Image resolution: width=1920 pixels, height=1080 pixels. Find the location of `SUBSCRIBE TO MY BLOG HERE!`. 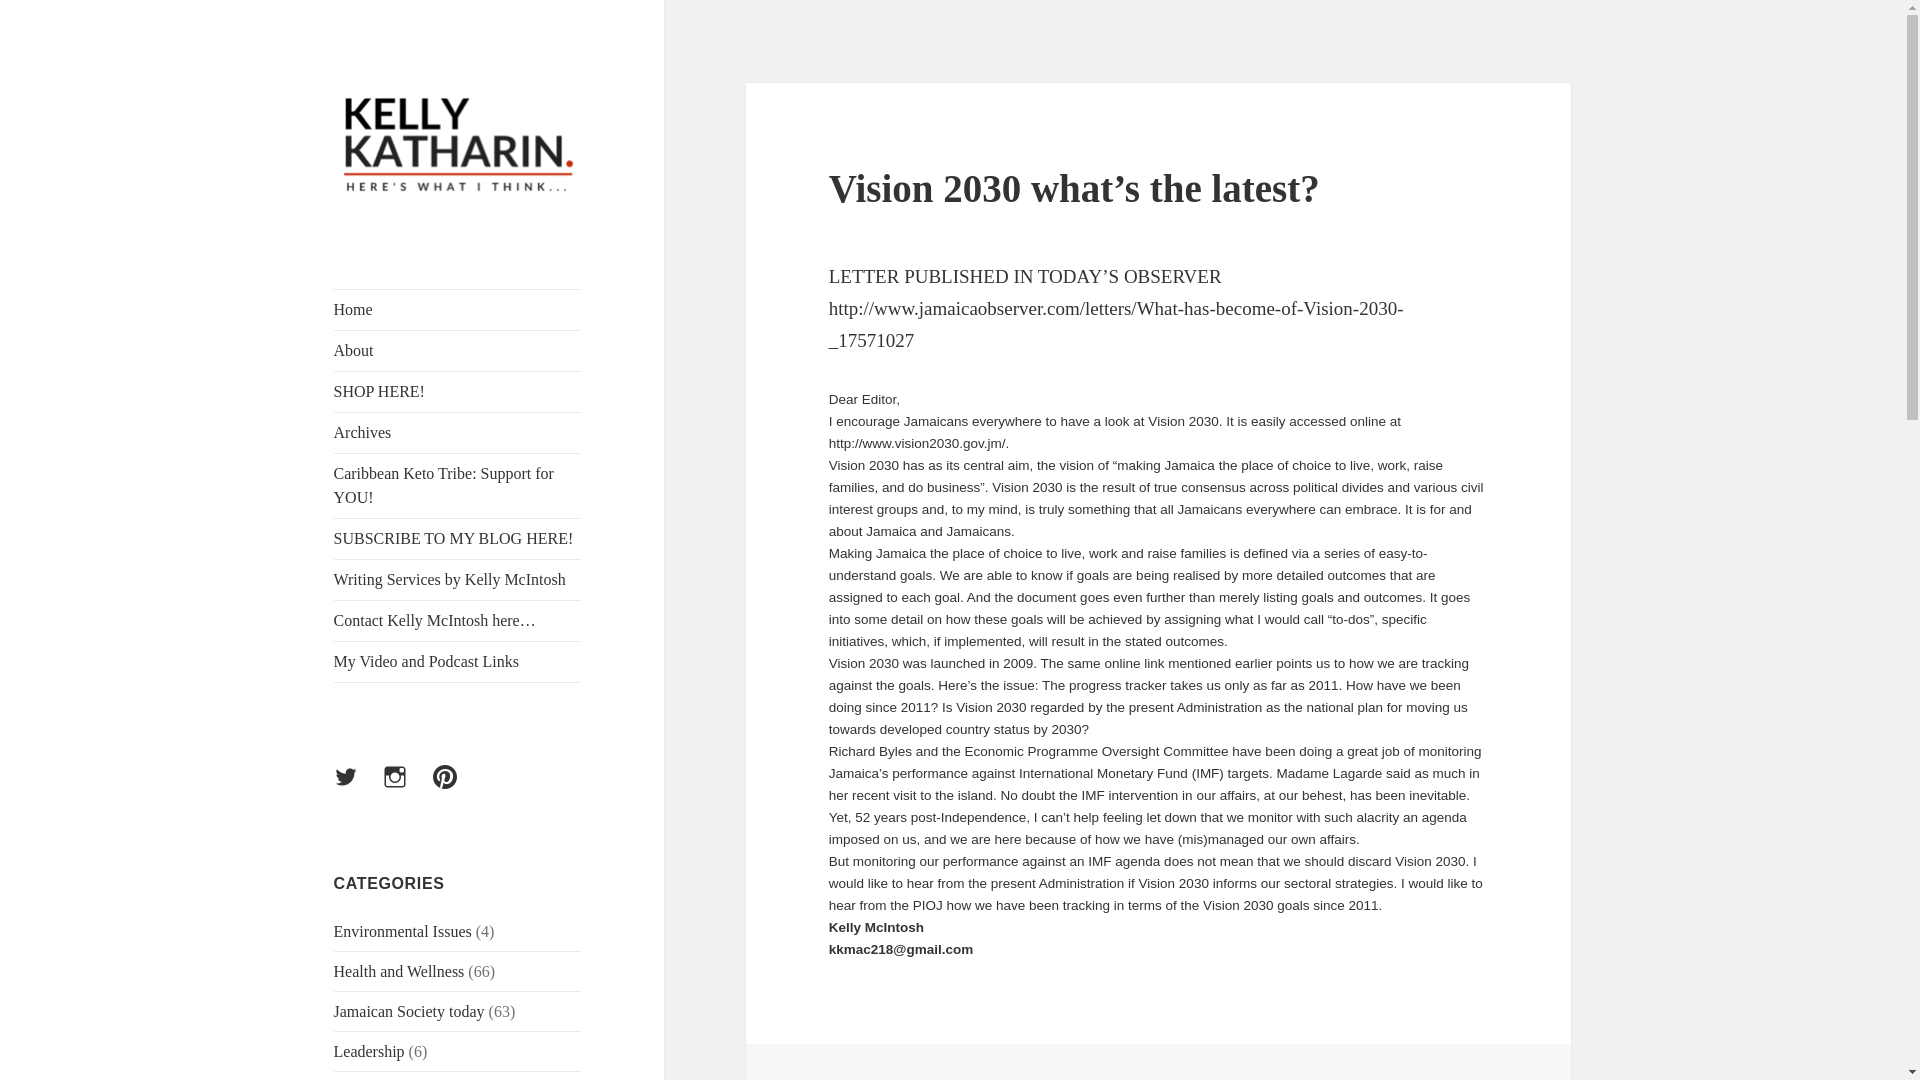

SUBSCRIBE TO MY BLOG HERE! is located at coordinates (458, 539).